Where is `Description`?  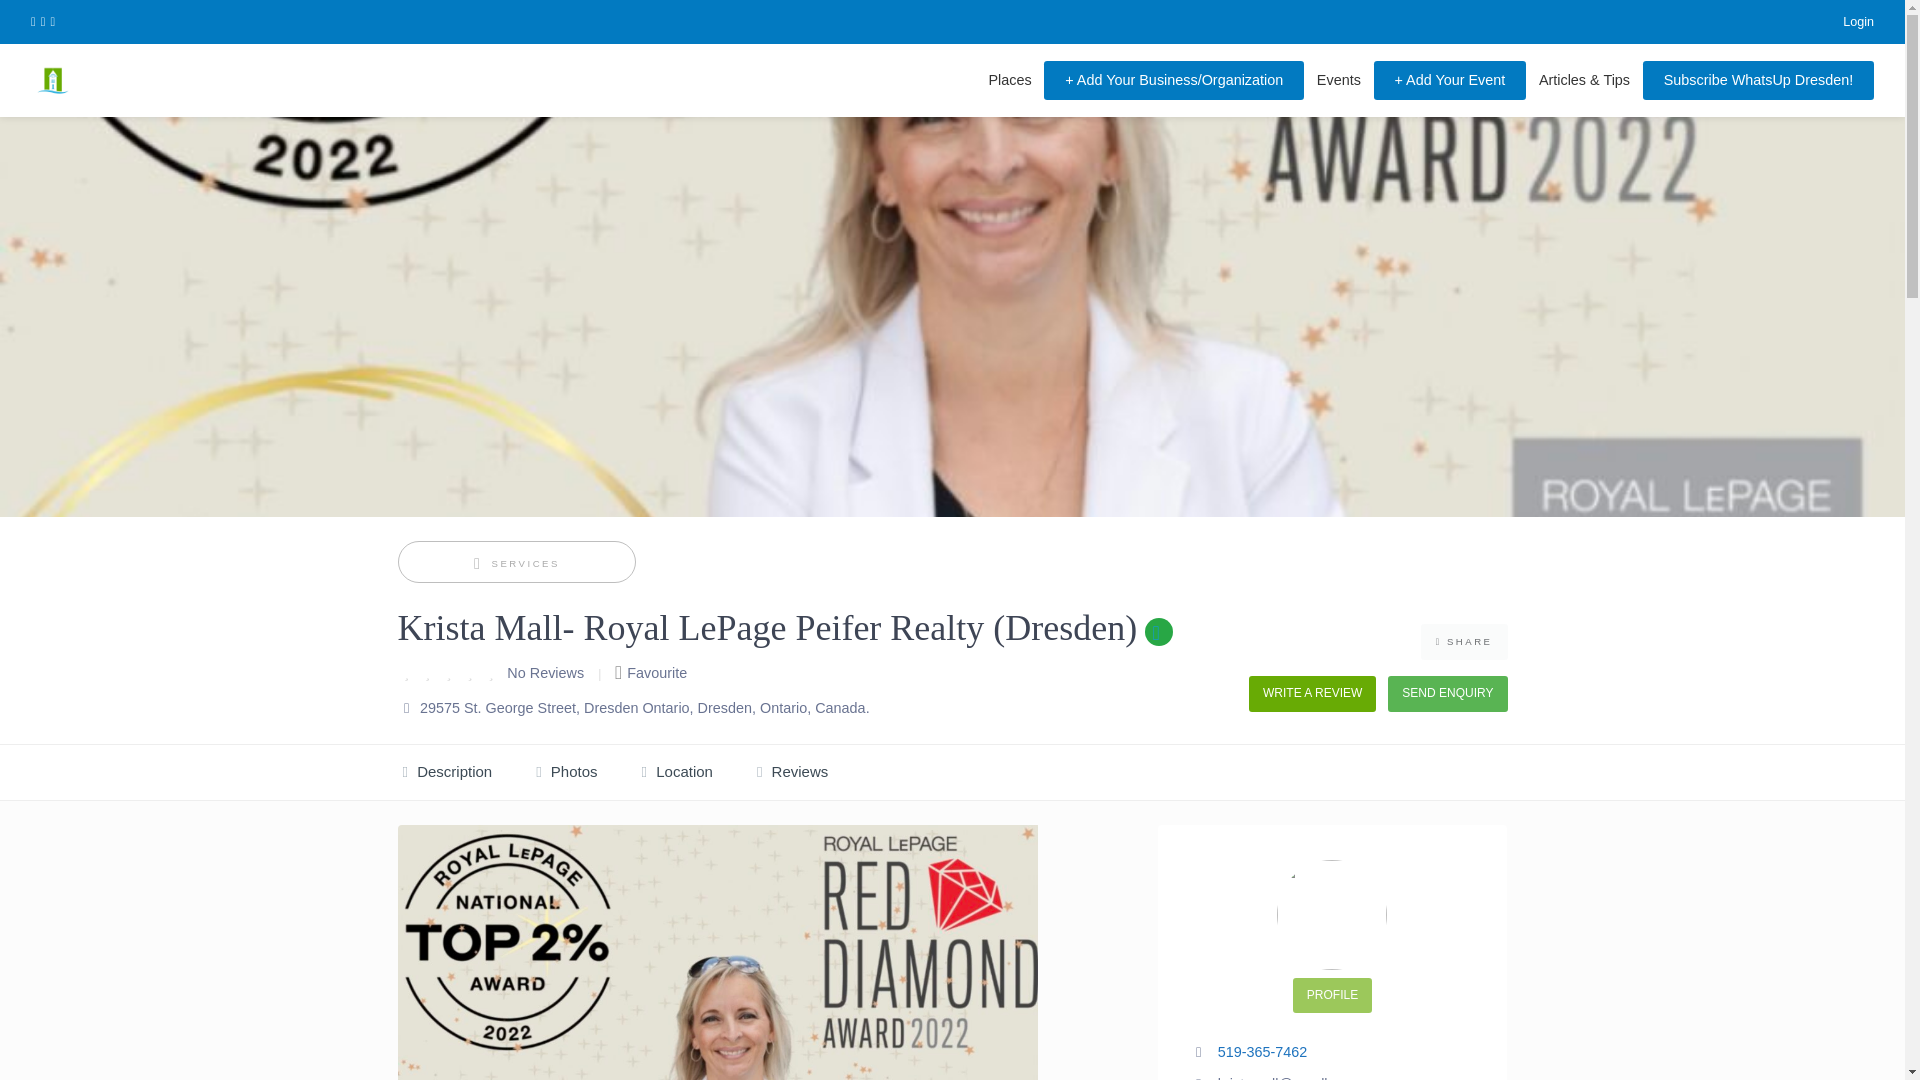 Description is located at coordinates (447, 773).